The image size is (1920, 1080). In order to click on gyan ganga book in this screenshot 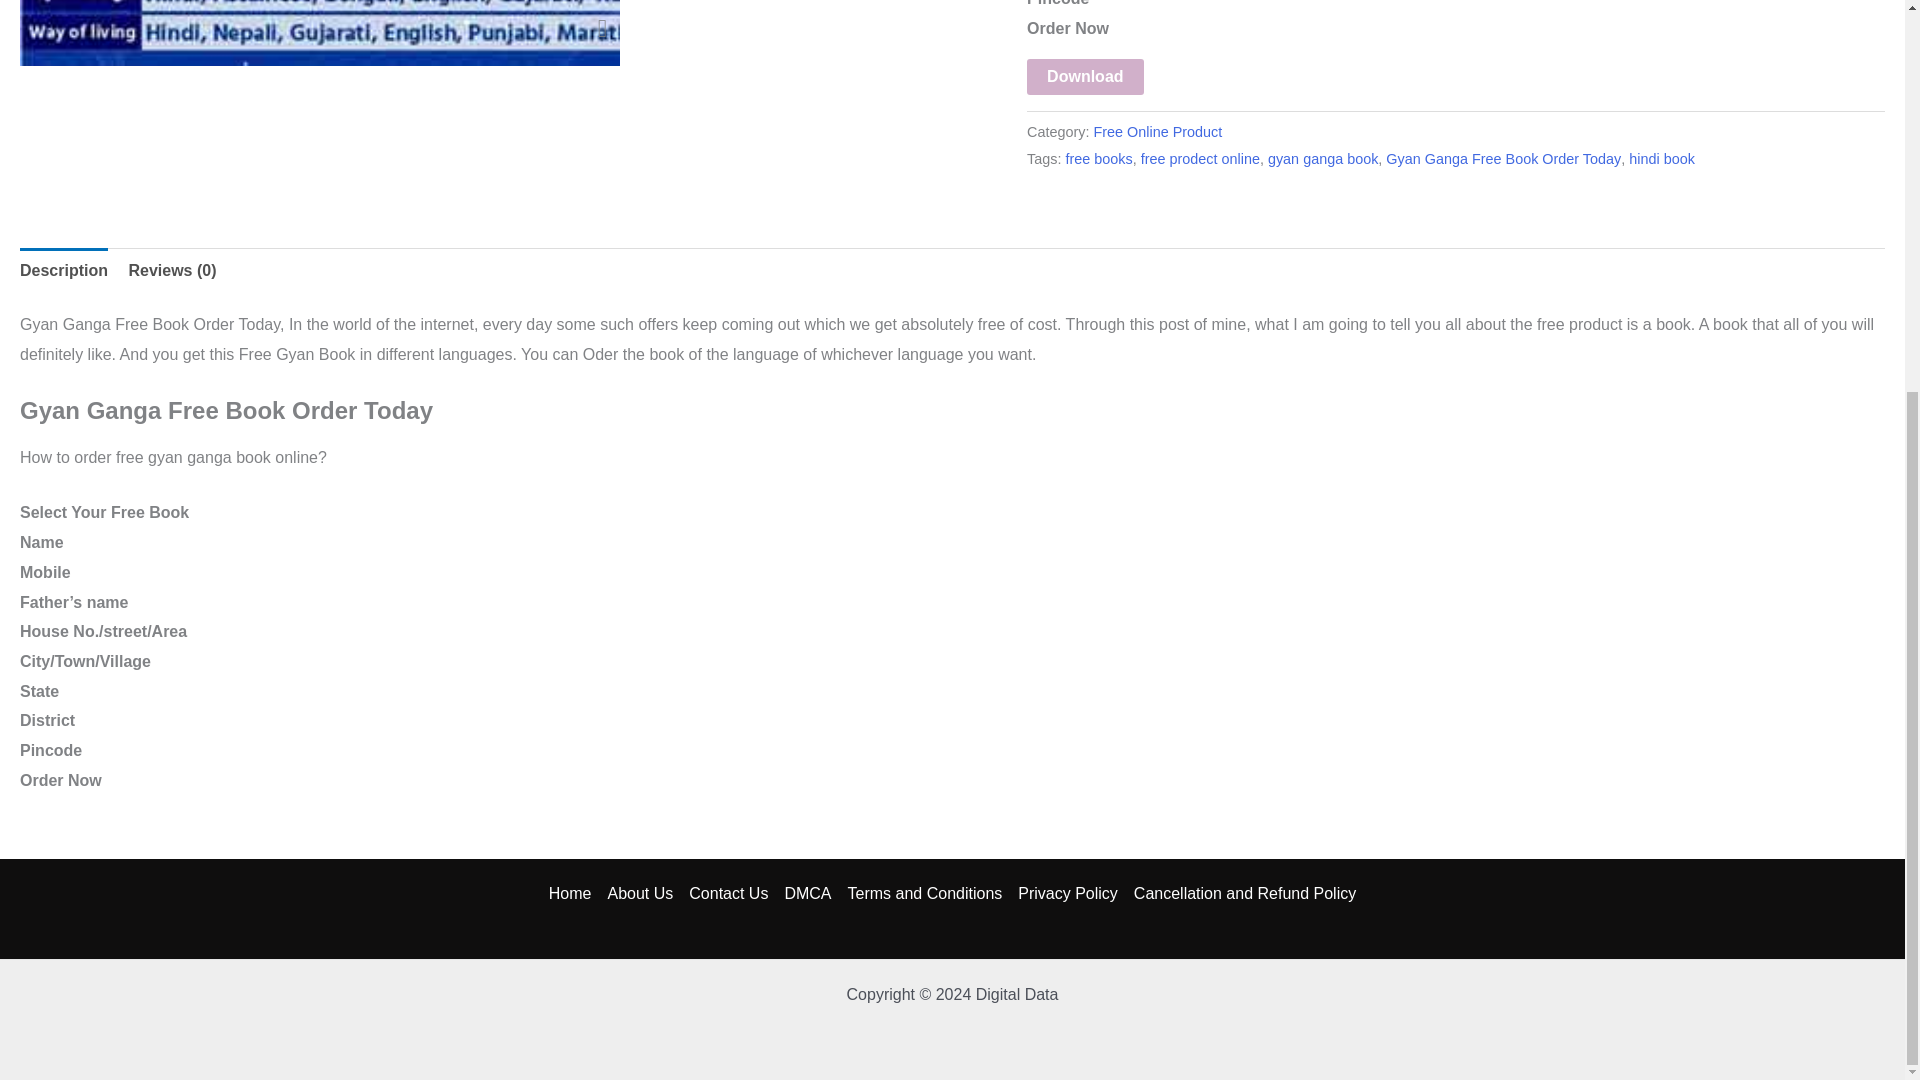, I will do `click(1322, 159)`.